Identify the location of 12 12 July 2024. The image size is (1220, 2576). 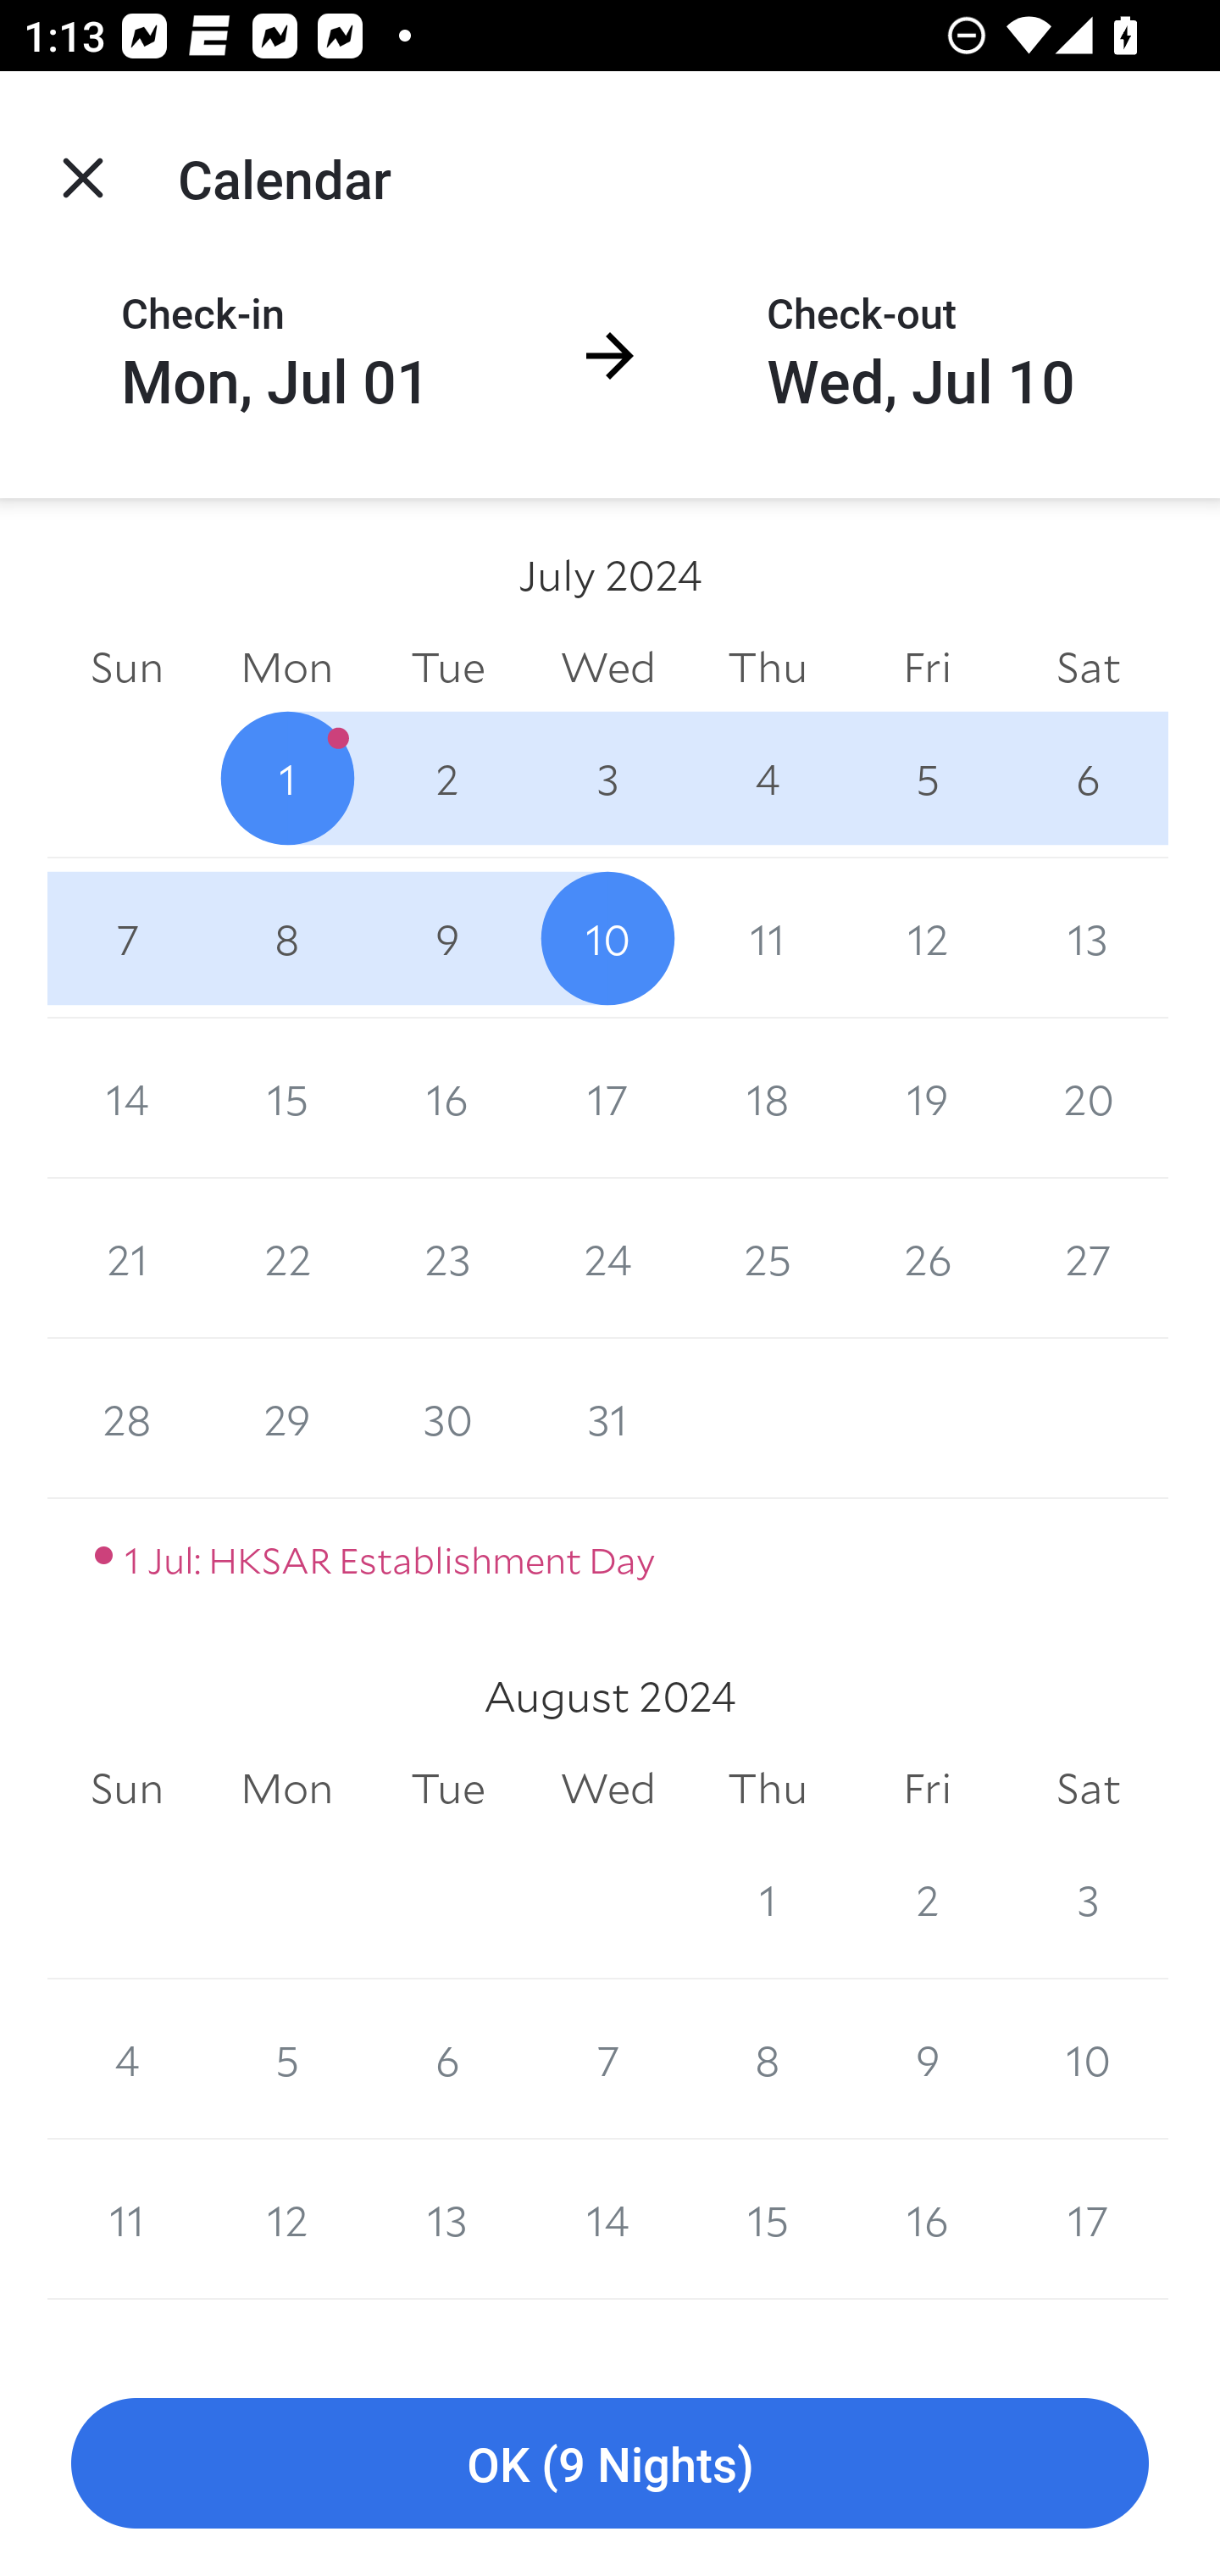
(927, 937).